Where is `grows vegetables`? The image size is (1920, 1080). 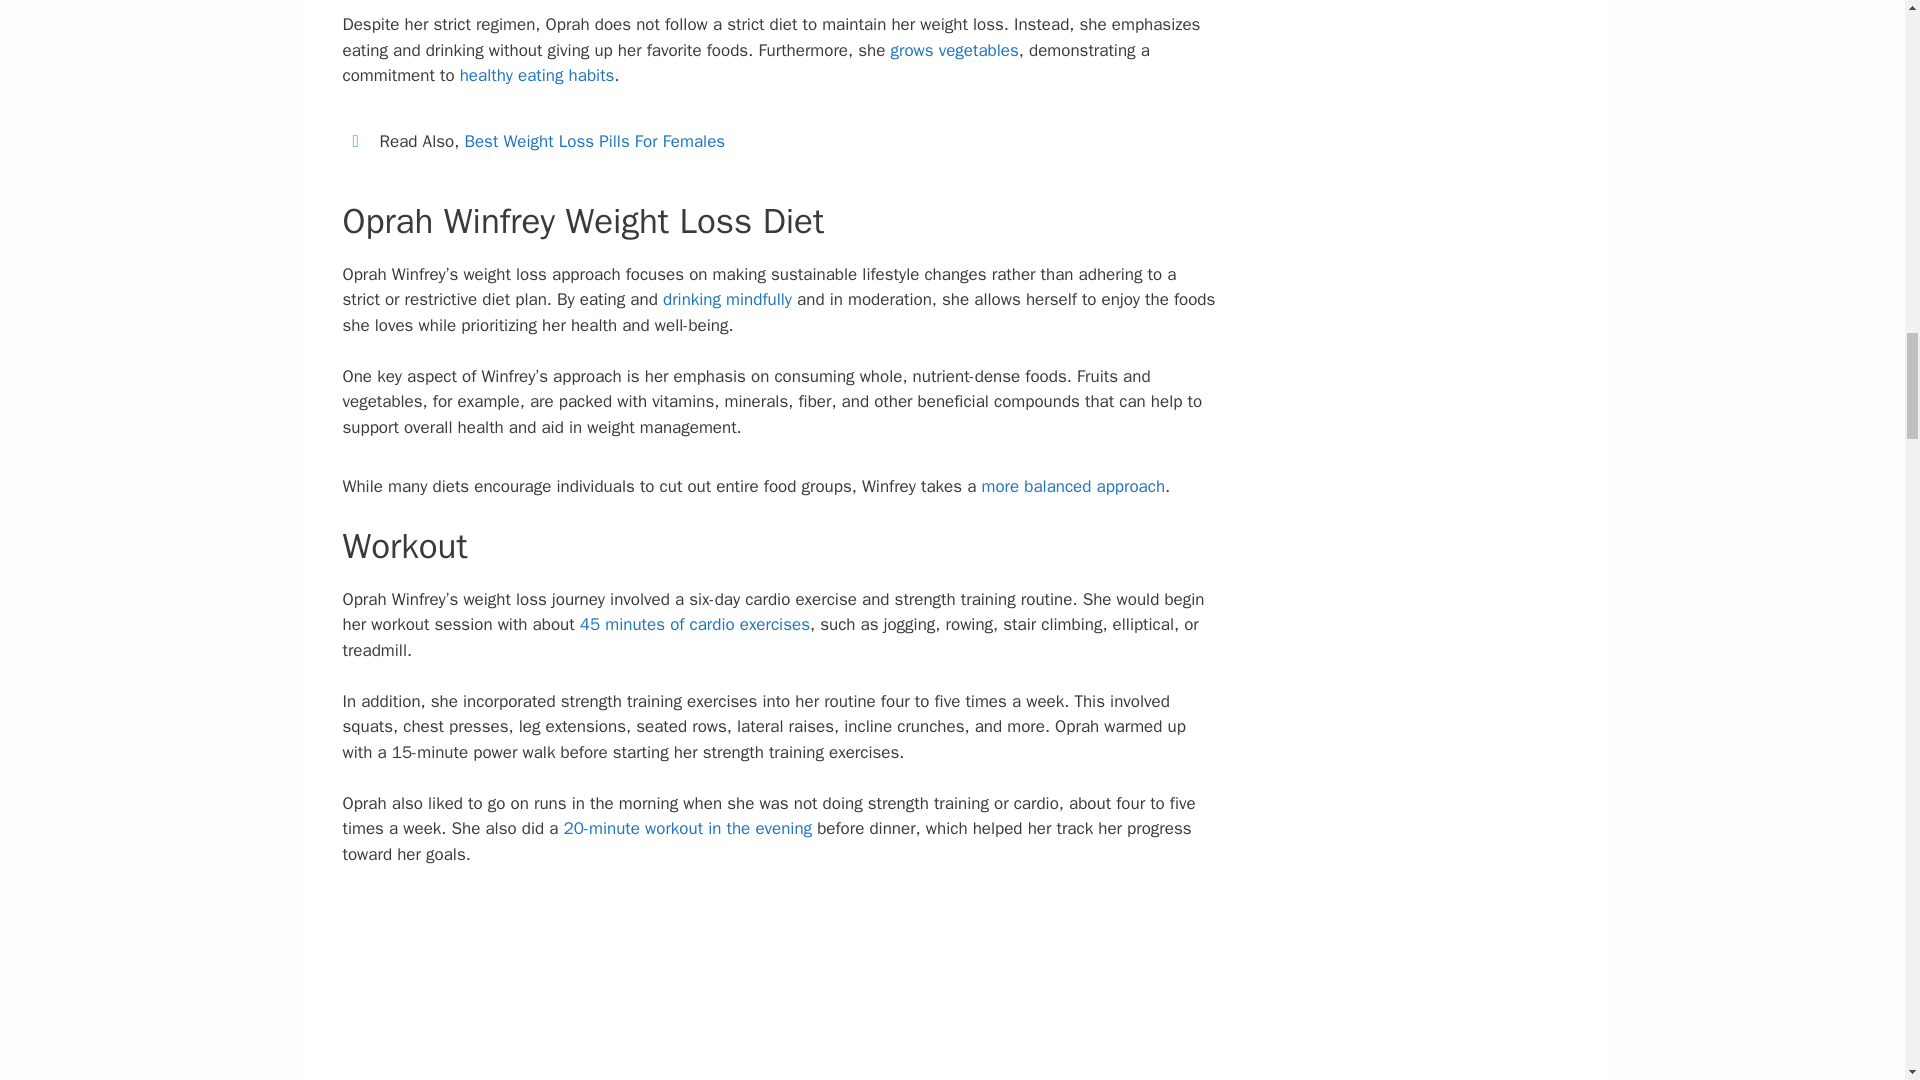 grows vegetables is located at coordinates (954, 50).